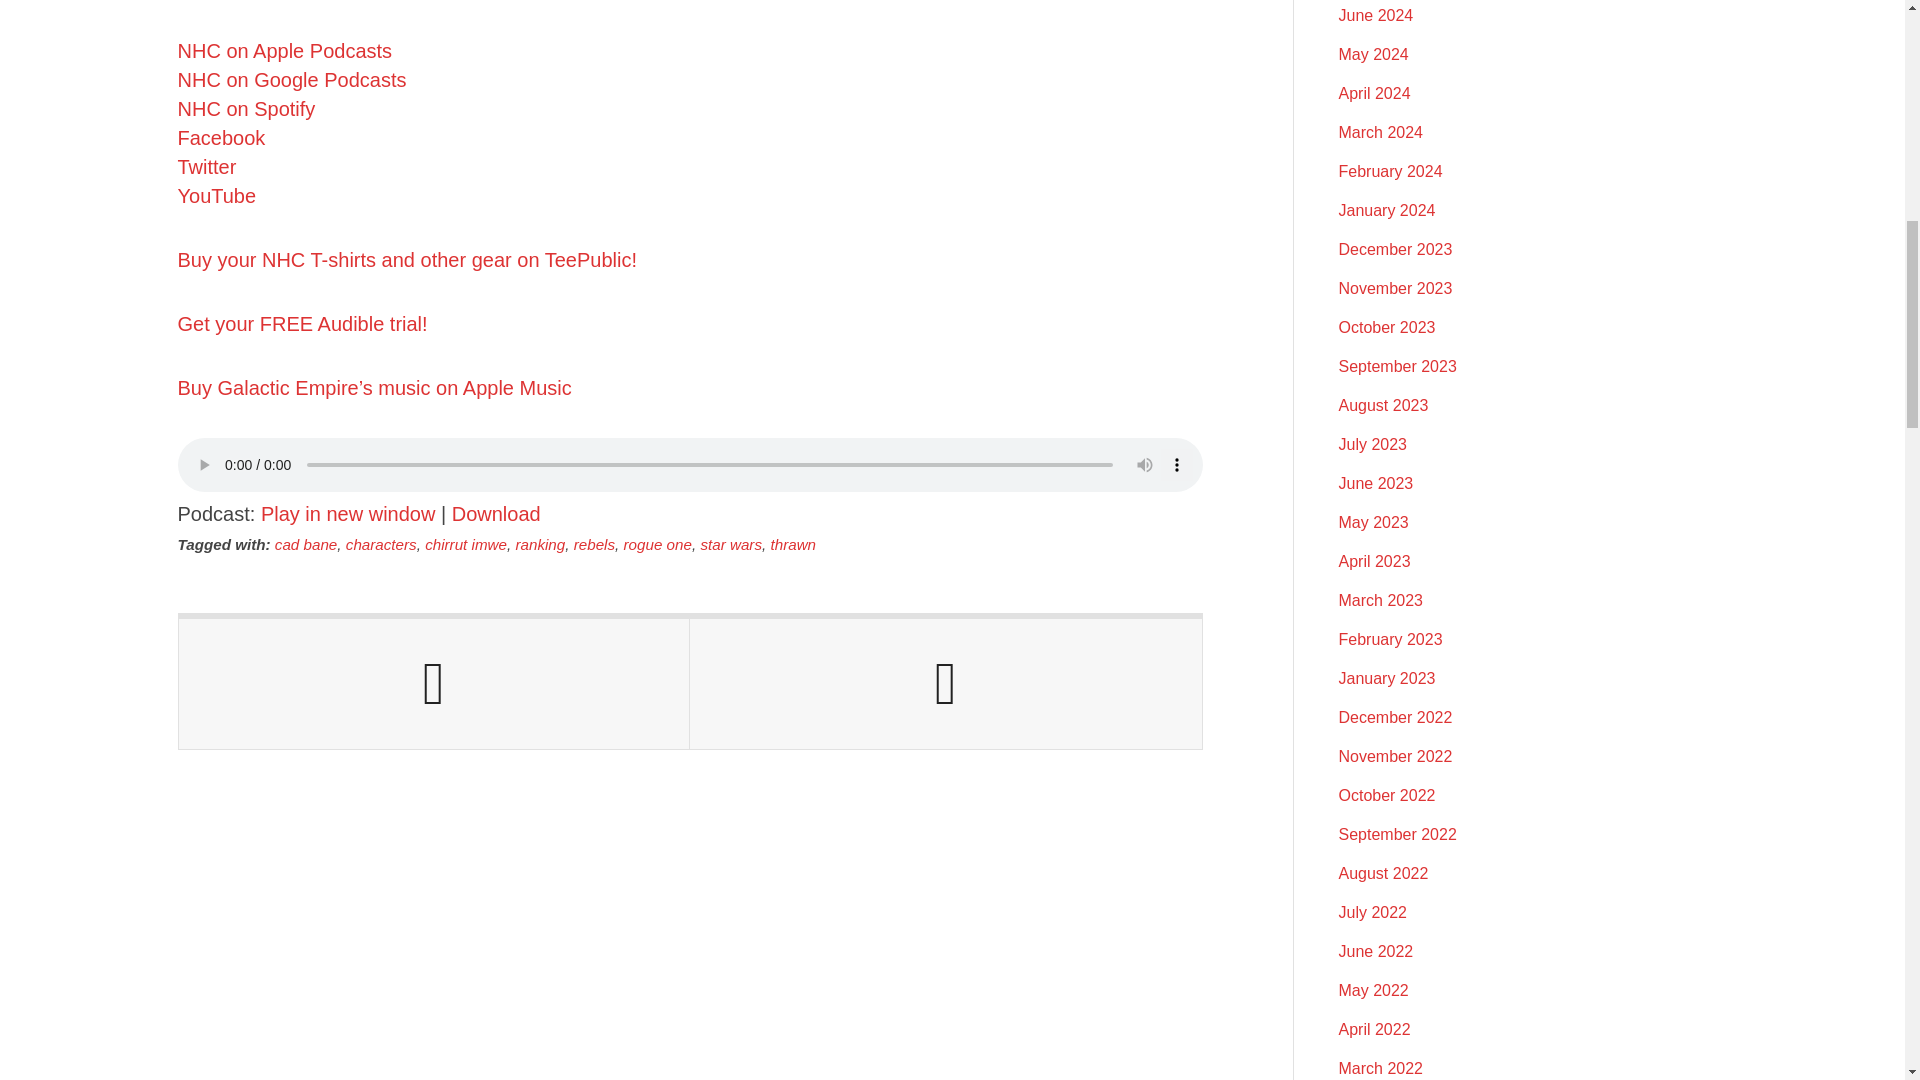 The height and width of the screenshot is (1080, 1920). I want to click on NHC on Apple Podcasts, so click(286, 50).